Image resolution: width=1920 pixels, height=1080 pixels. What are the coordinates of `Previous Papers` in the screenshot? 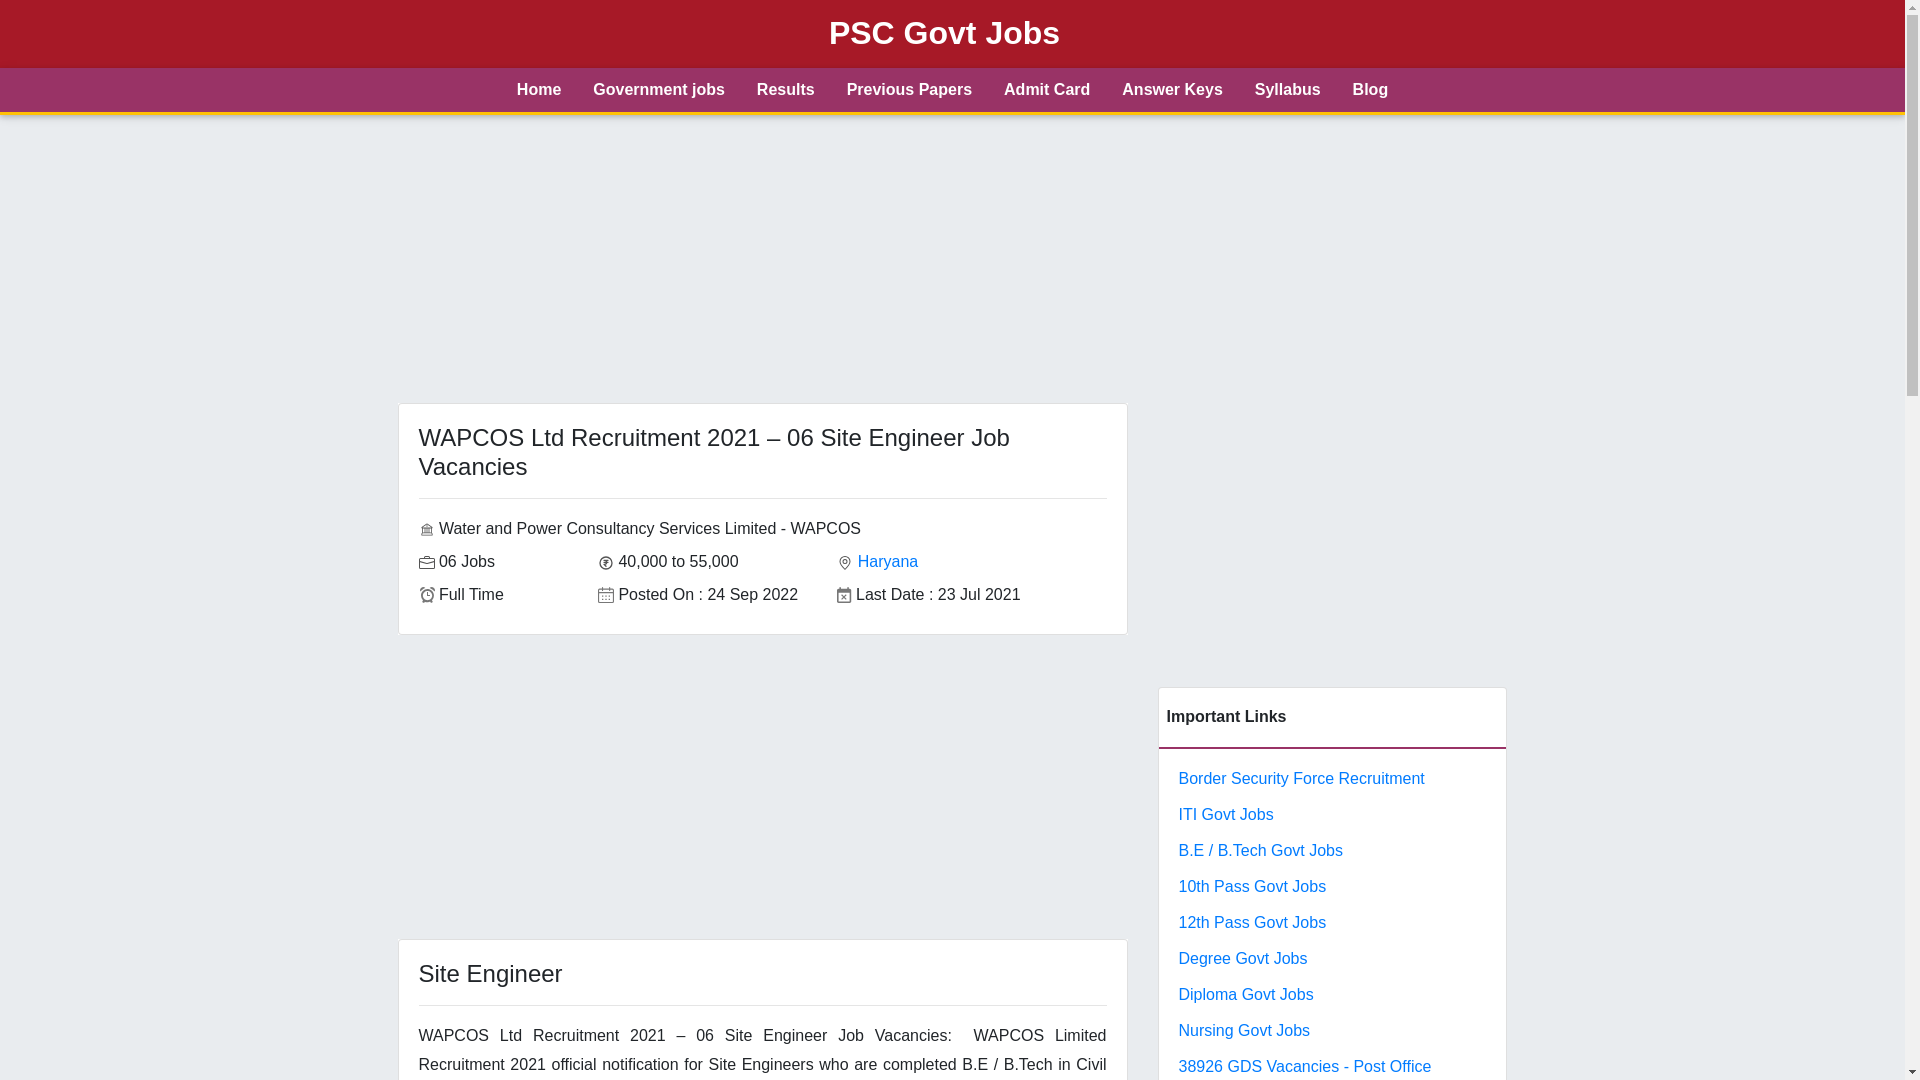 It's located at (910, 90).